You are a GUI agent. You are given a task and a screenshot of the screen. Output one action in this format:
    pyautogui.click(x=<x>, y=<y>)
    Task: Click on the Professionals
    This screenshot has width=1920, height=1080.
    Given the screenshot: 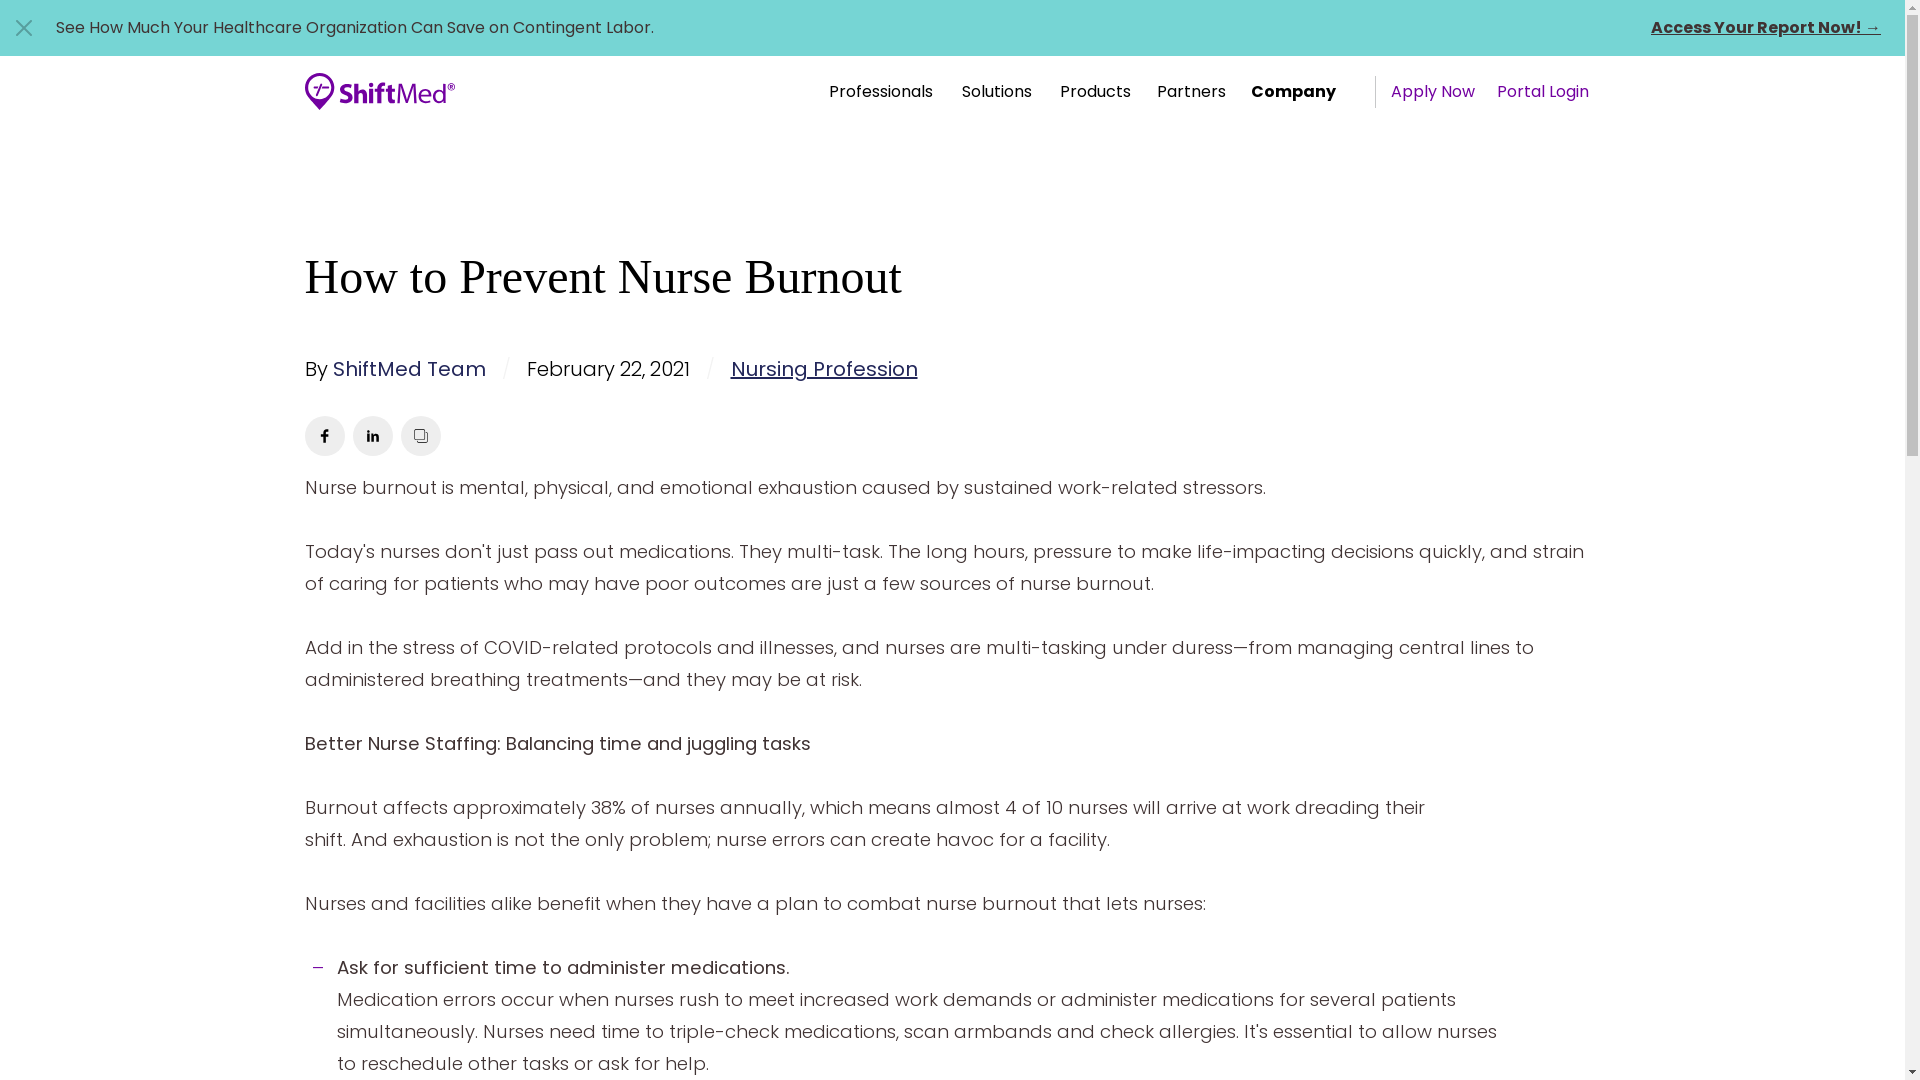 What is the action you would take?
    pyautogui.click(x=880, y=92)
    